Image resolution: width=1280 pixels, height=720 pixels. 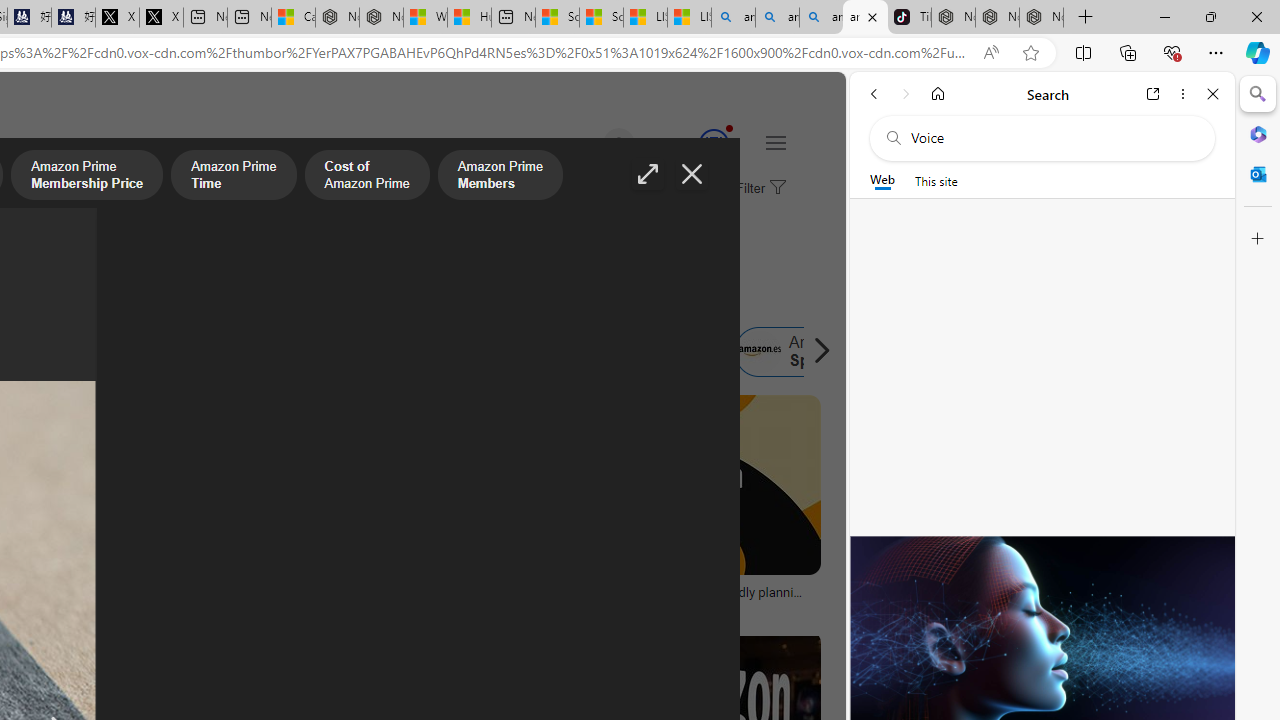 I want to click on Amazon Shoes, so click(x=618, y=352).